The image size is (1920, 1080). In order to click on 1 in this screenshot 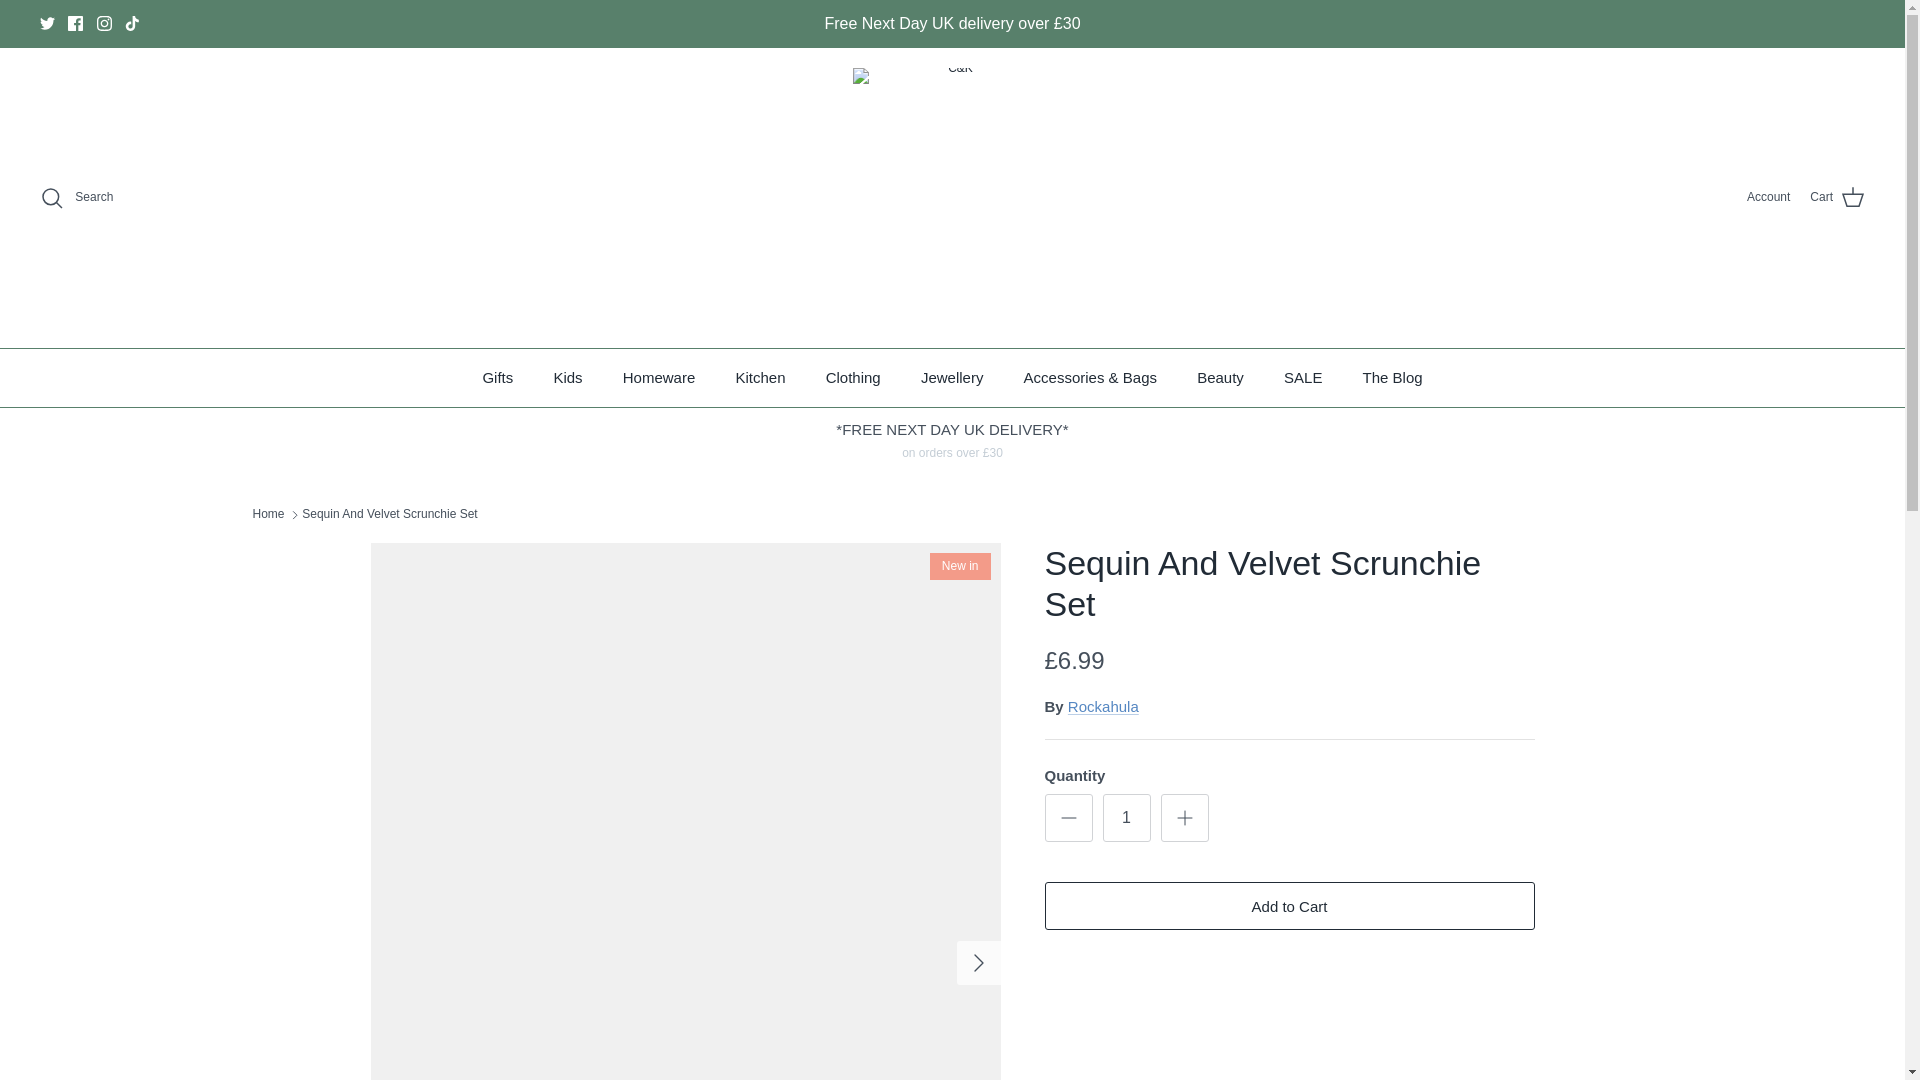, I will do `click(1126, 818)`.